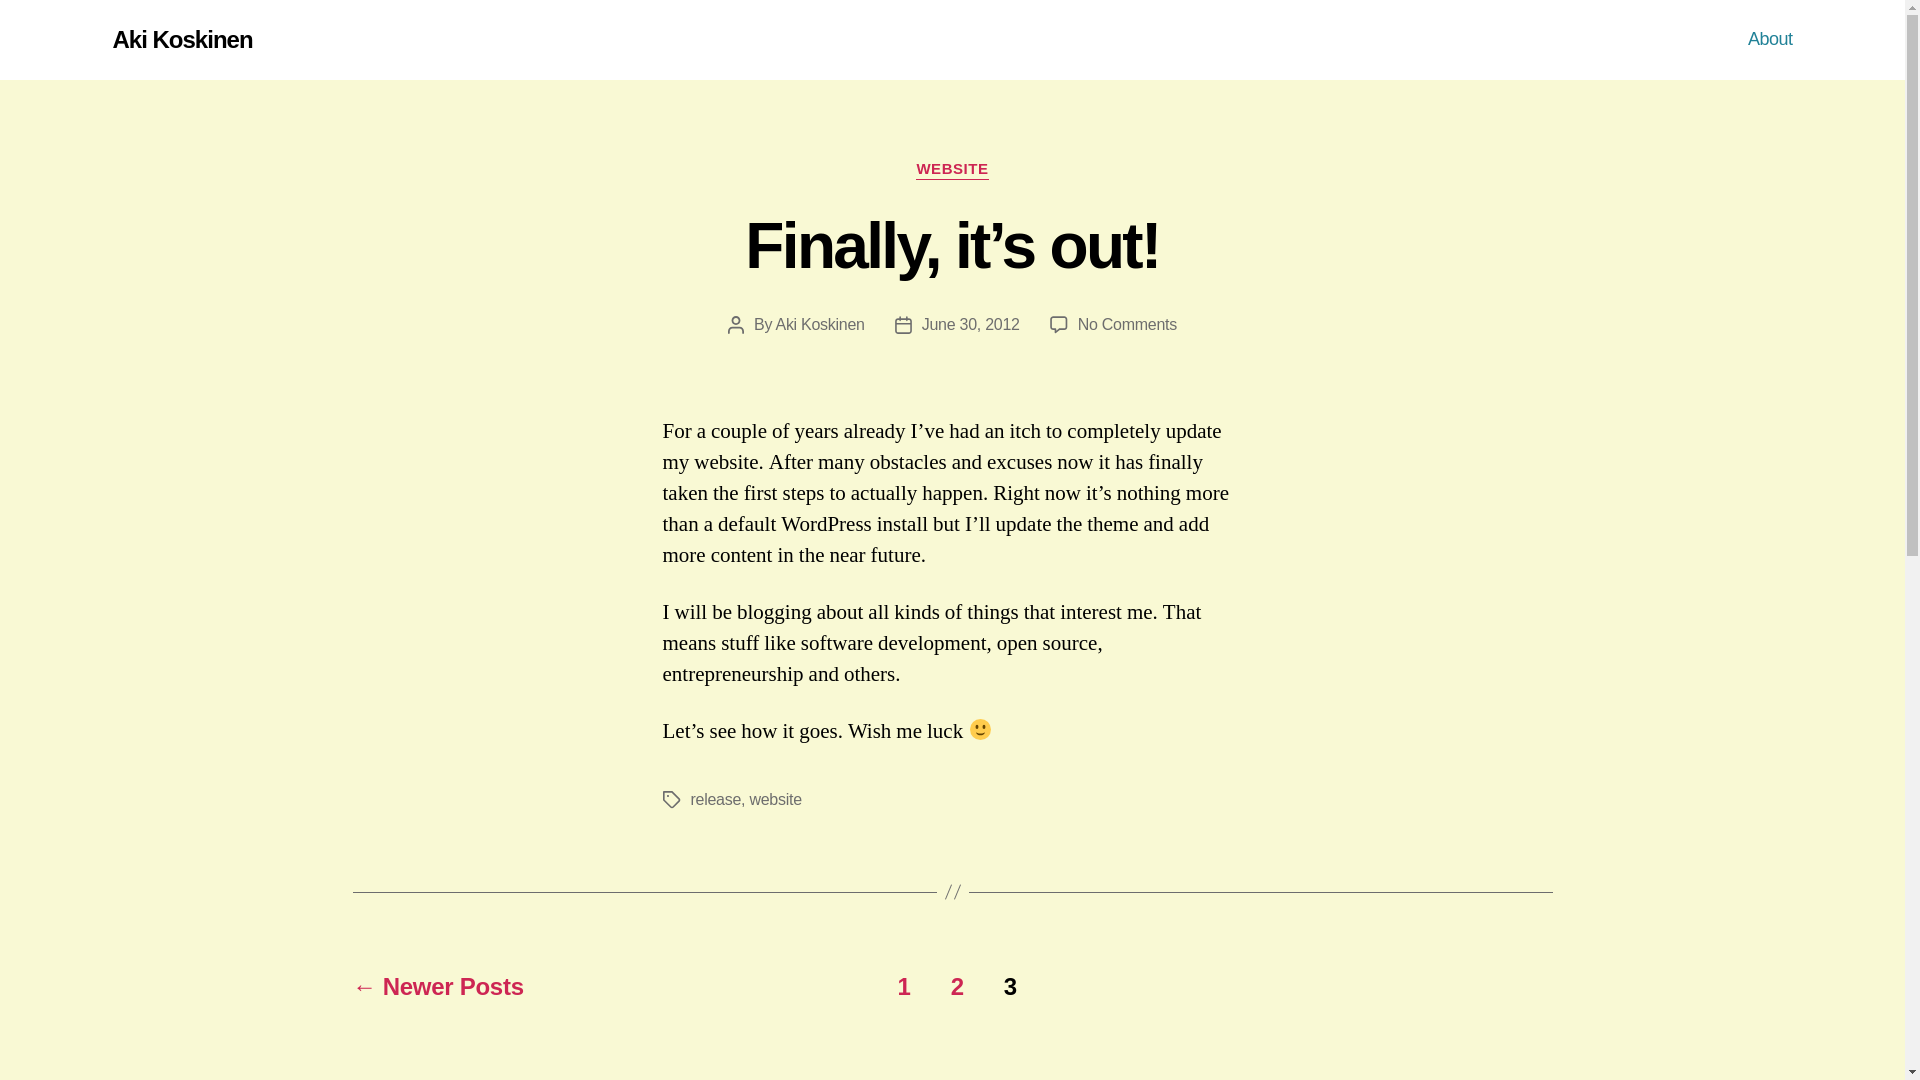 The image size is (1920, 1080). What do you see at coordinates (774, 798) in the screenshot?
I see `website` at bounding box center [774, 798].